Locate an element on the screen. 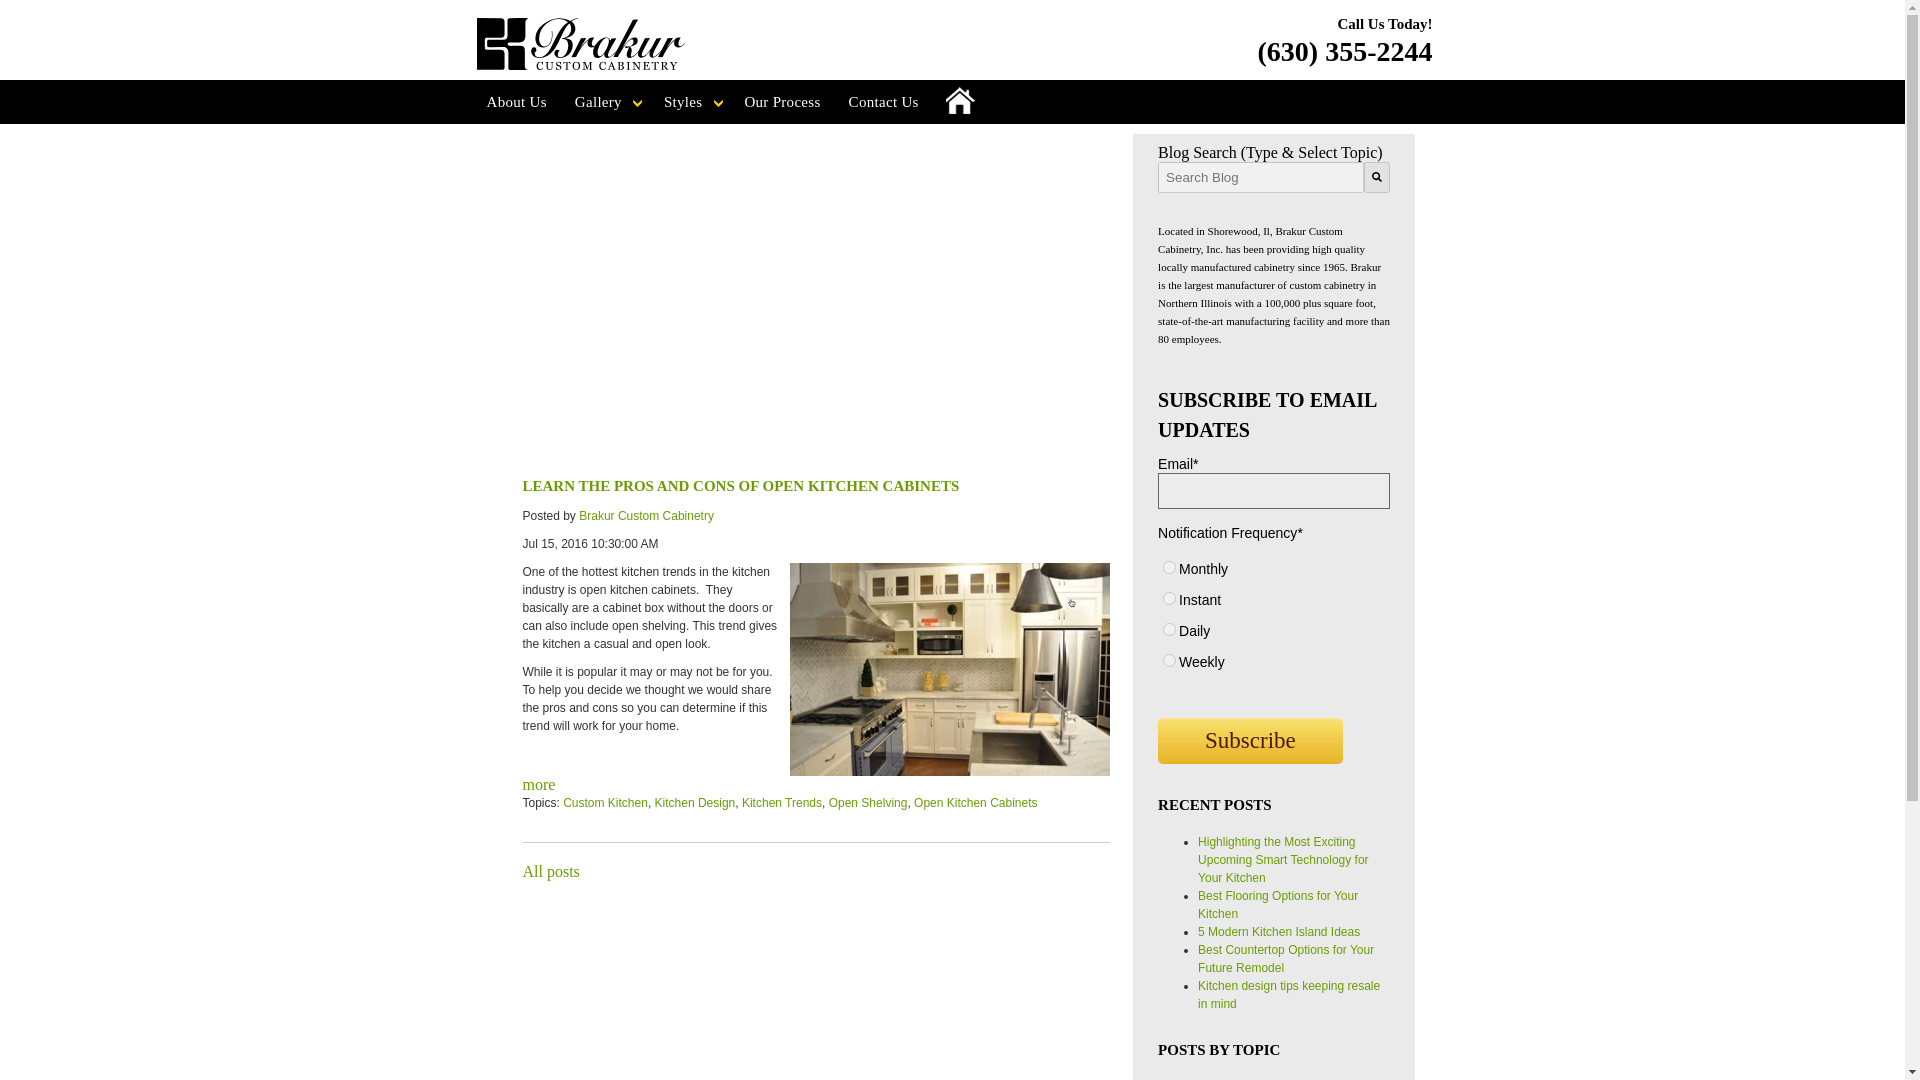  Subscribe is located at coordinates (1250, 740).